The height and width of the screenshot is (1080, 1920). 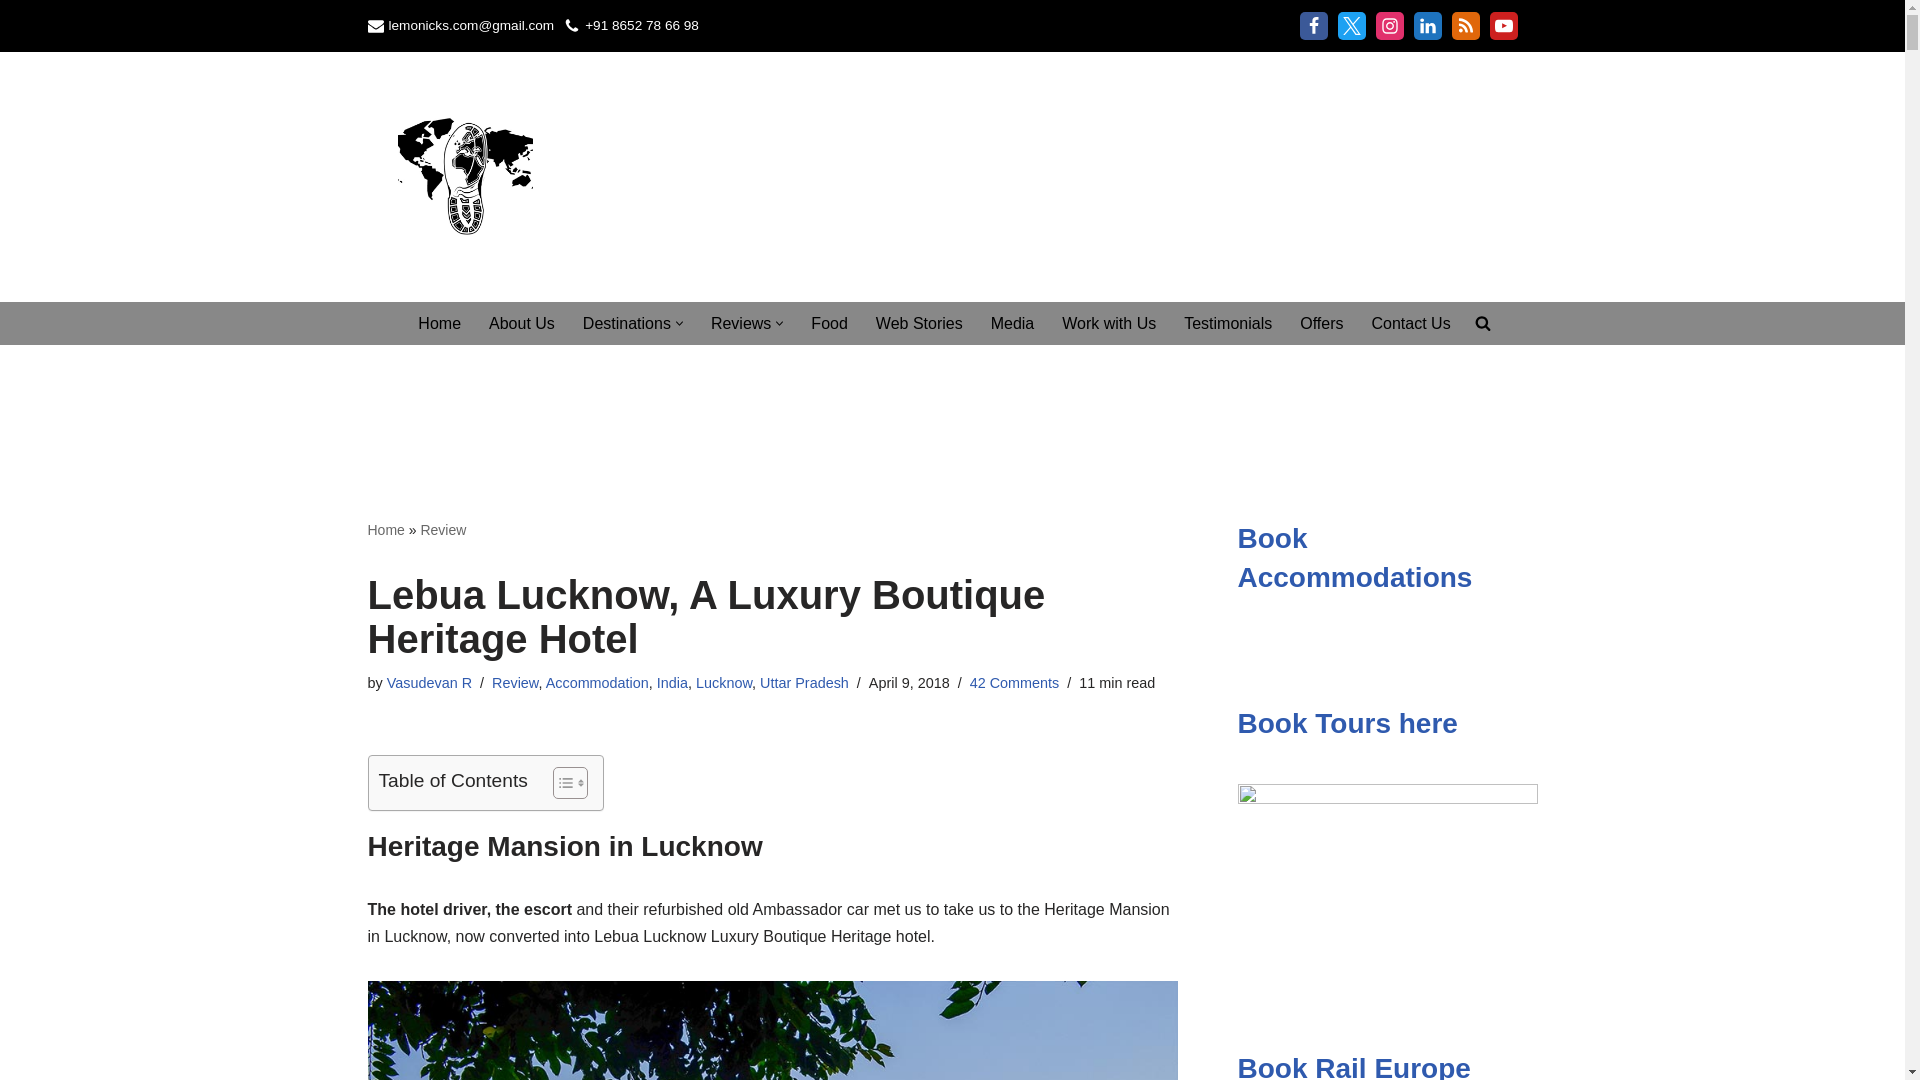 I want to click on Home, so click(x=439, y=322).